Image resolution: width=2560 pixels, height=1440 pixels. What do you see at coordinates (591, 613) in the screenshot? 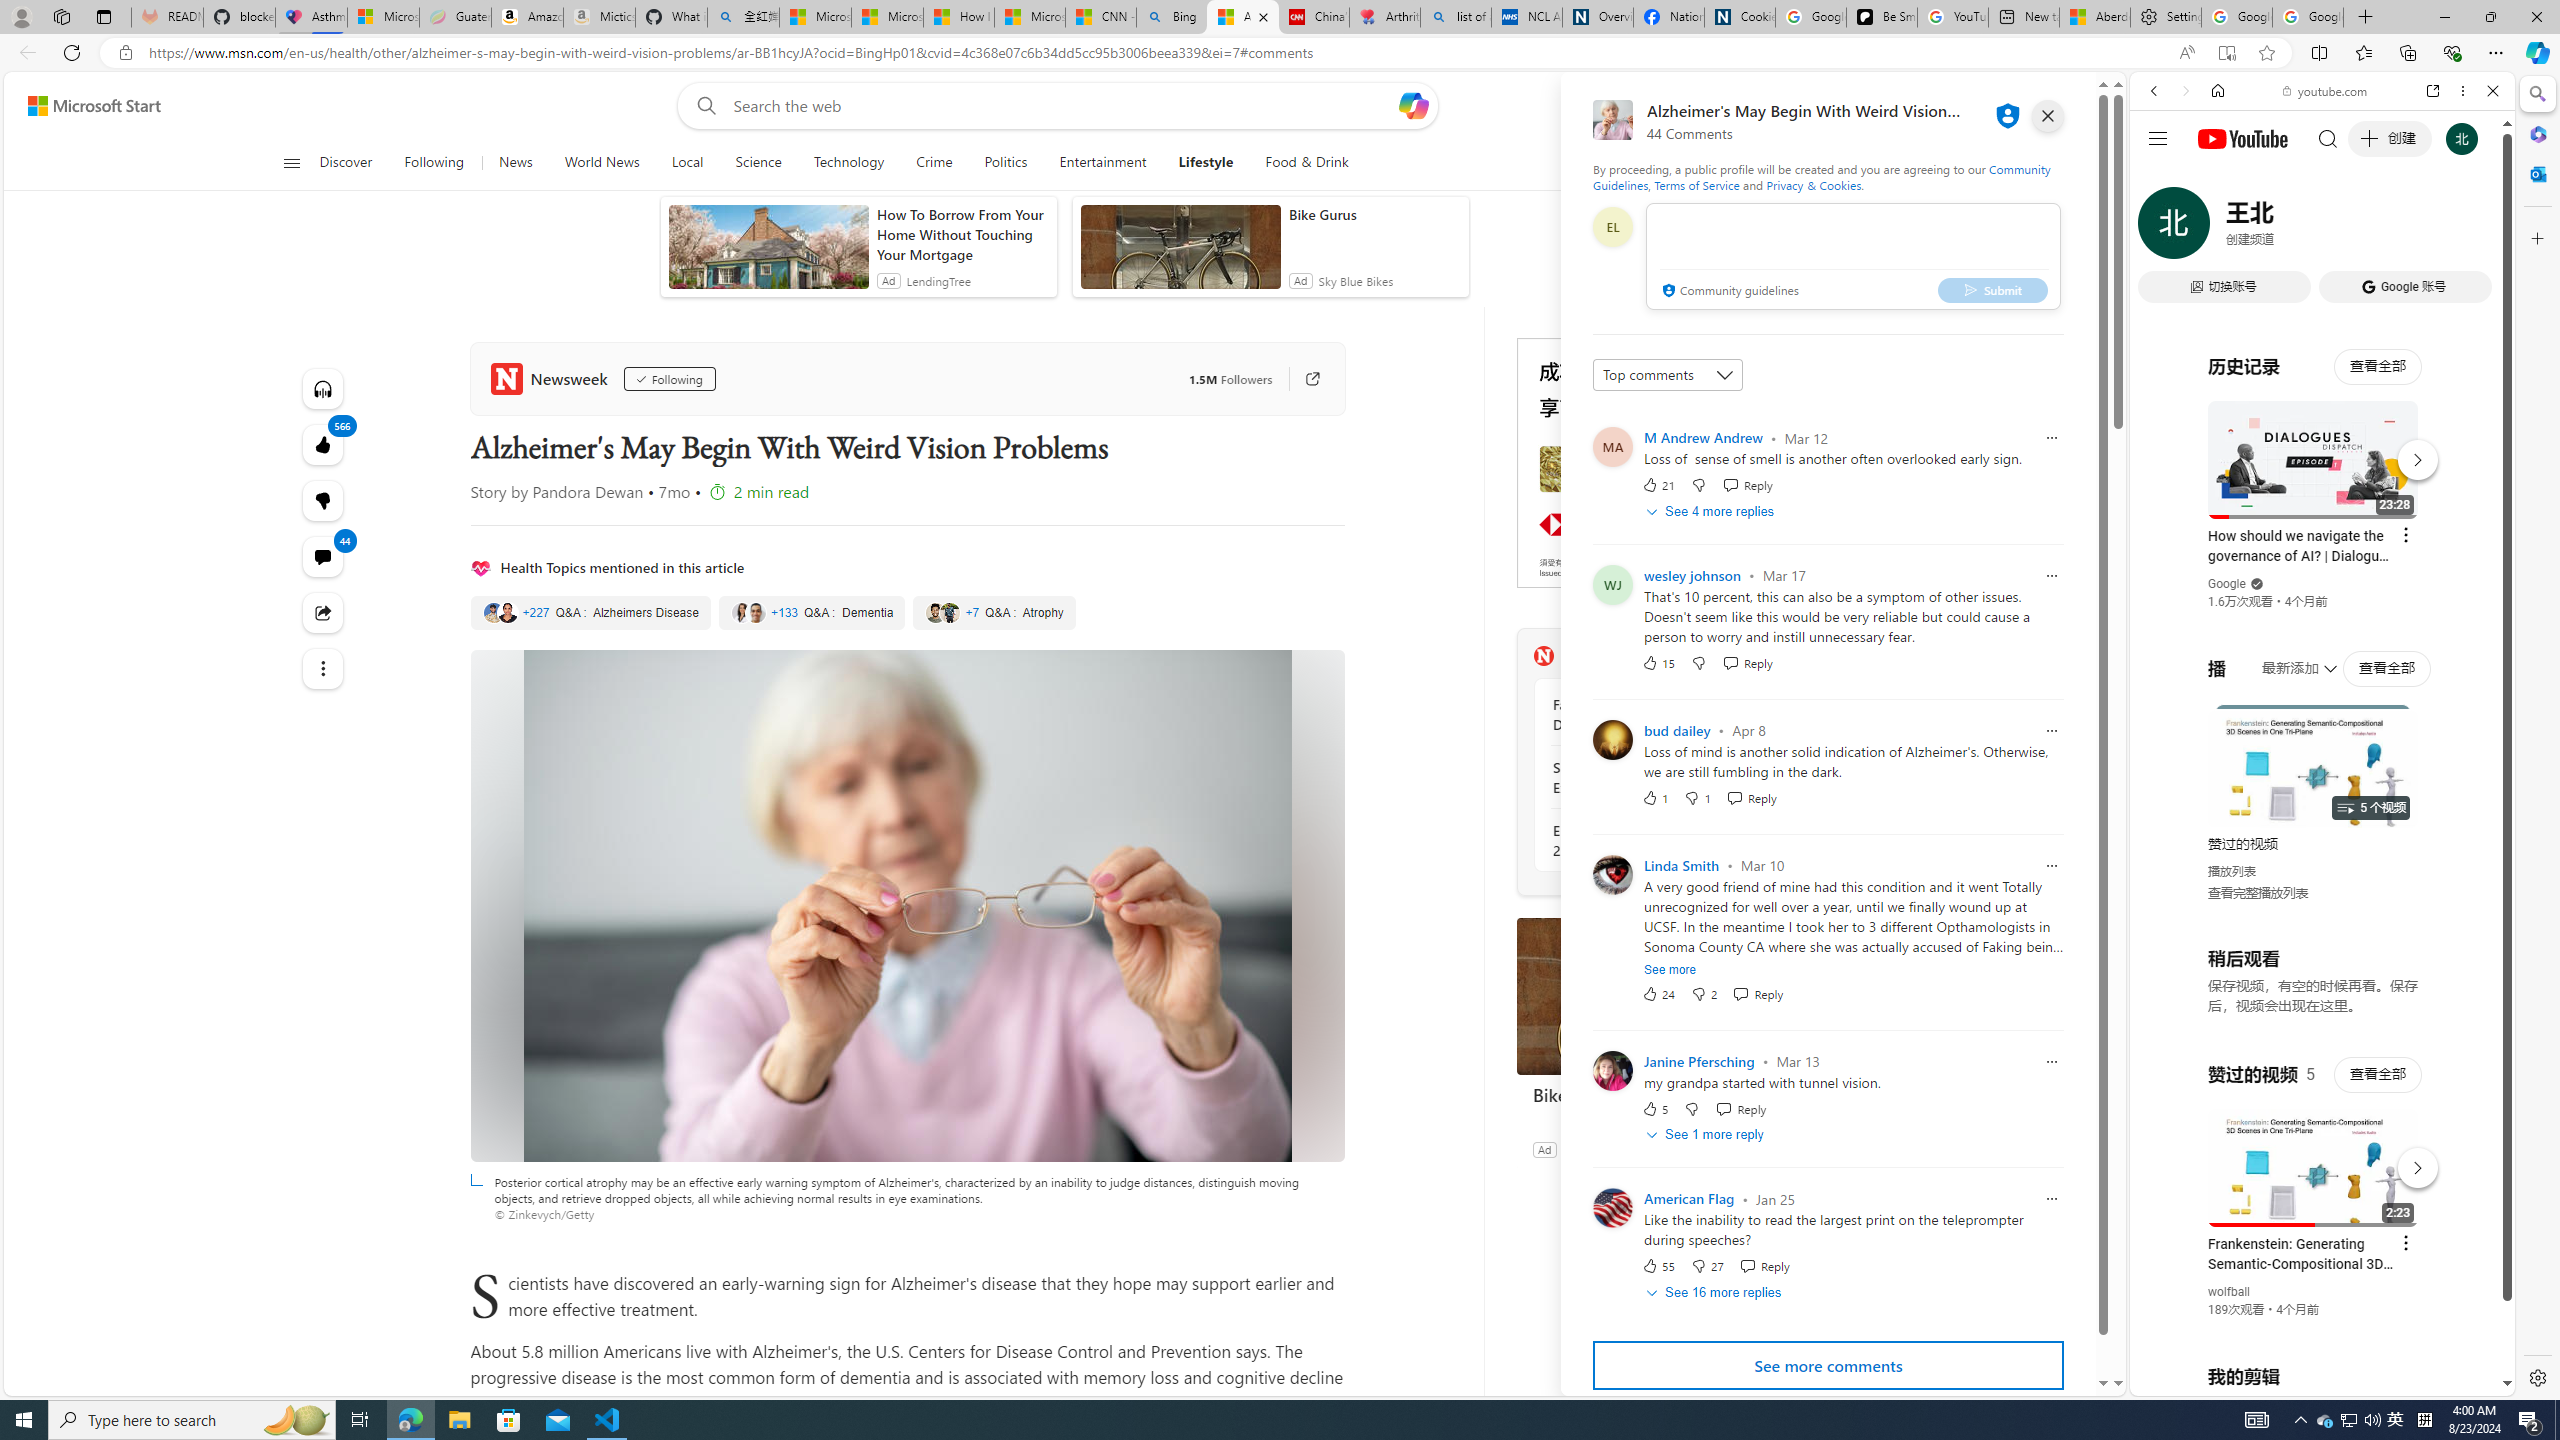
I see `Alzheimers Disease` at bounding box center [591, 613].